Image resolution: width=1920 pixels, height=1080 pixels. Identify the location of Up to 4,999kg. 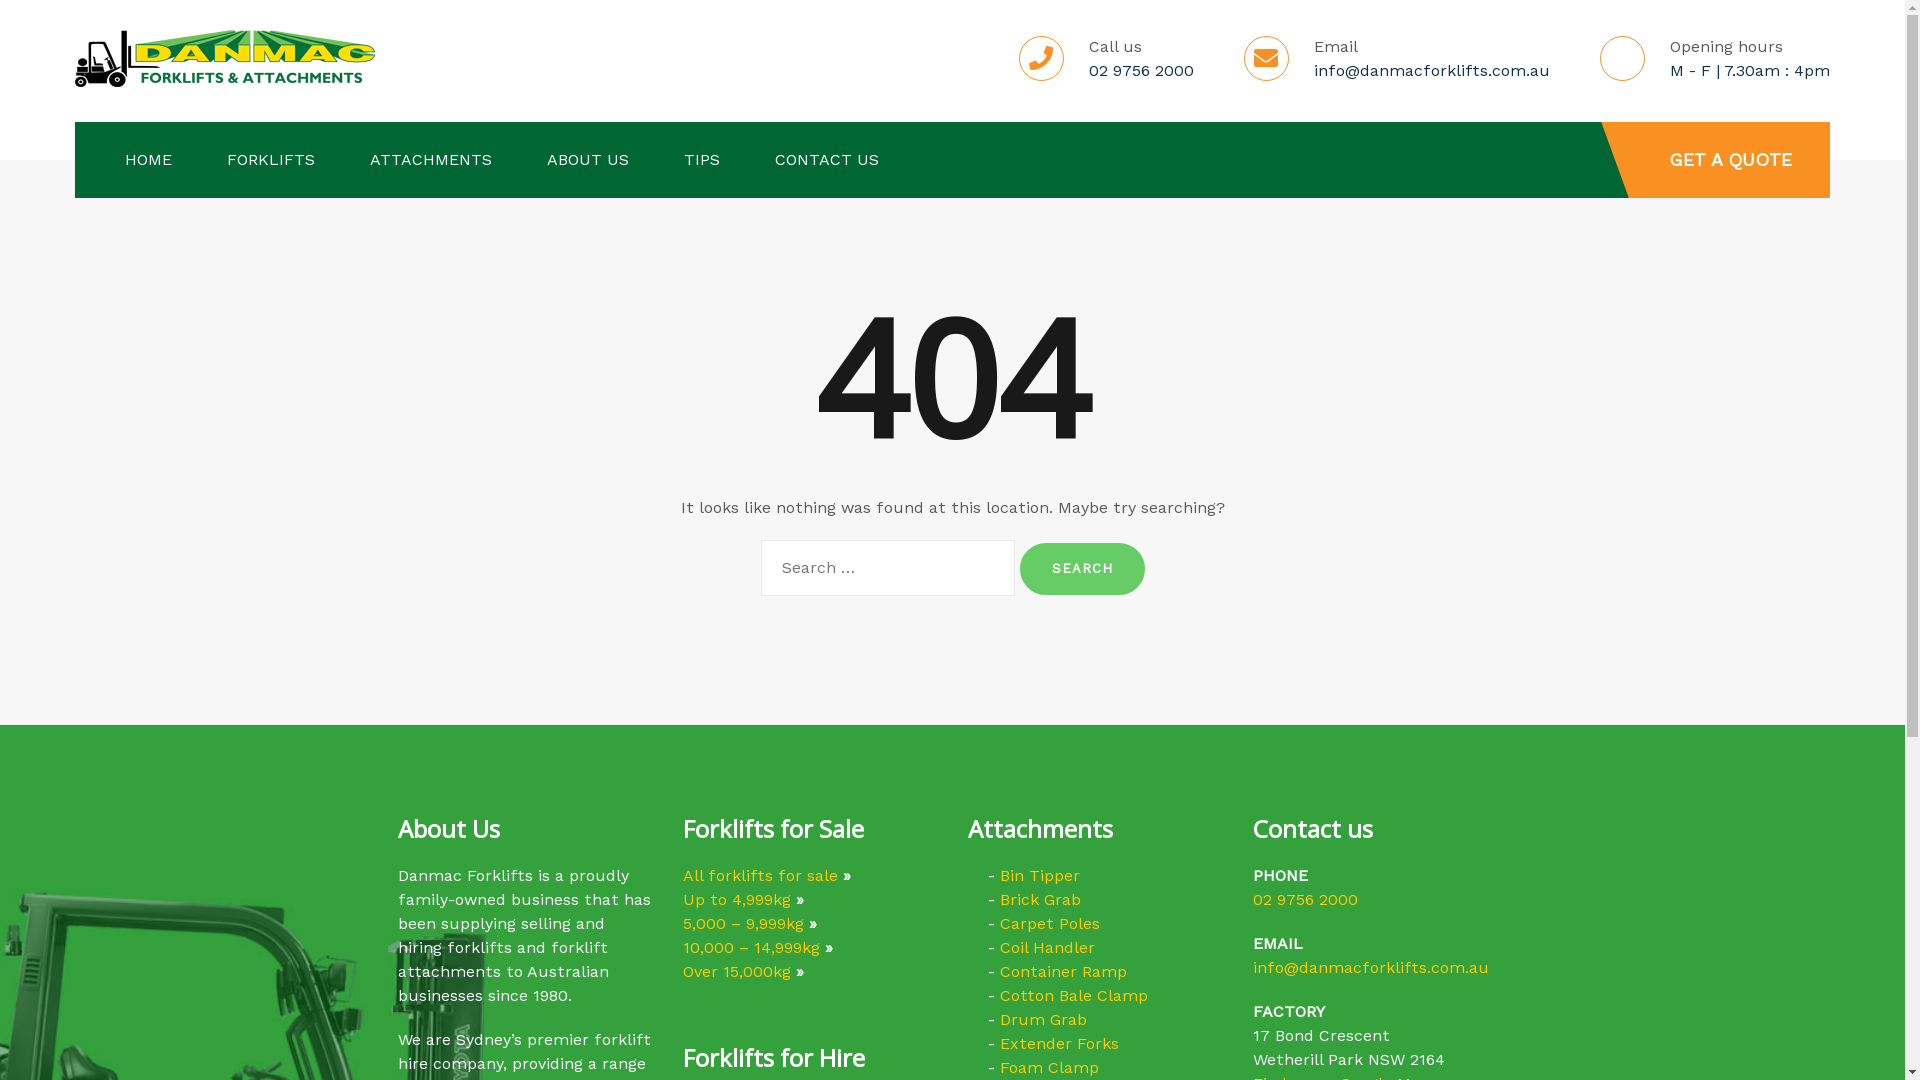
(736, 900).